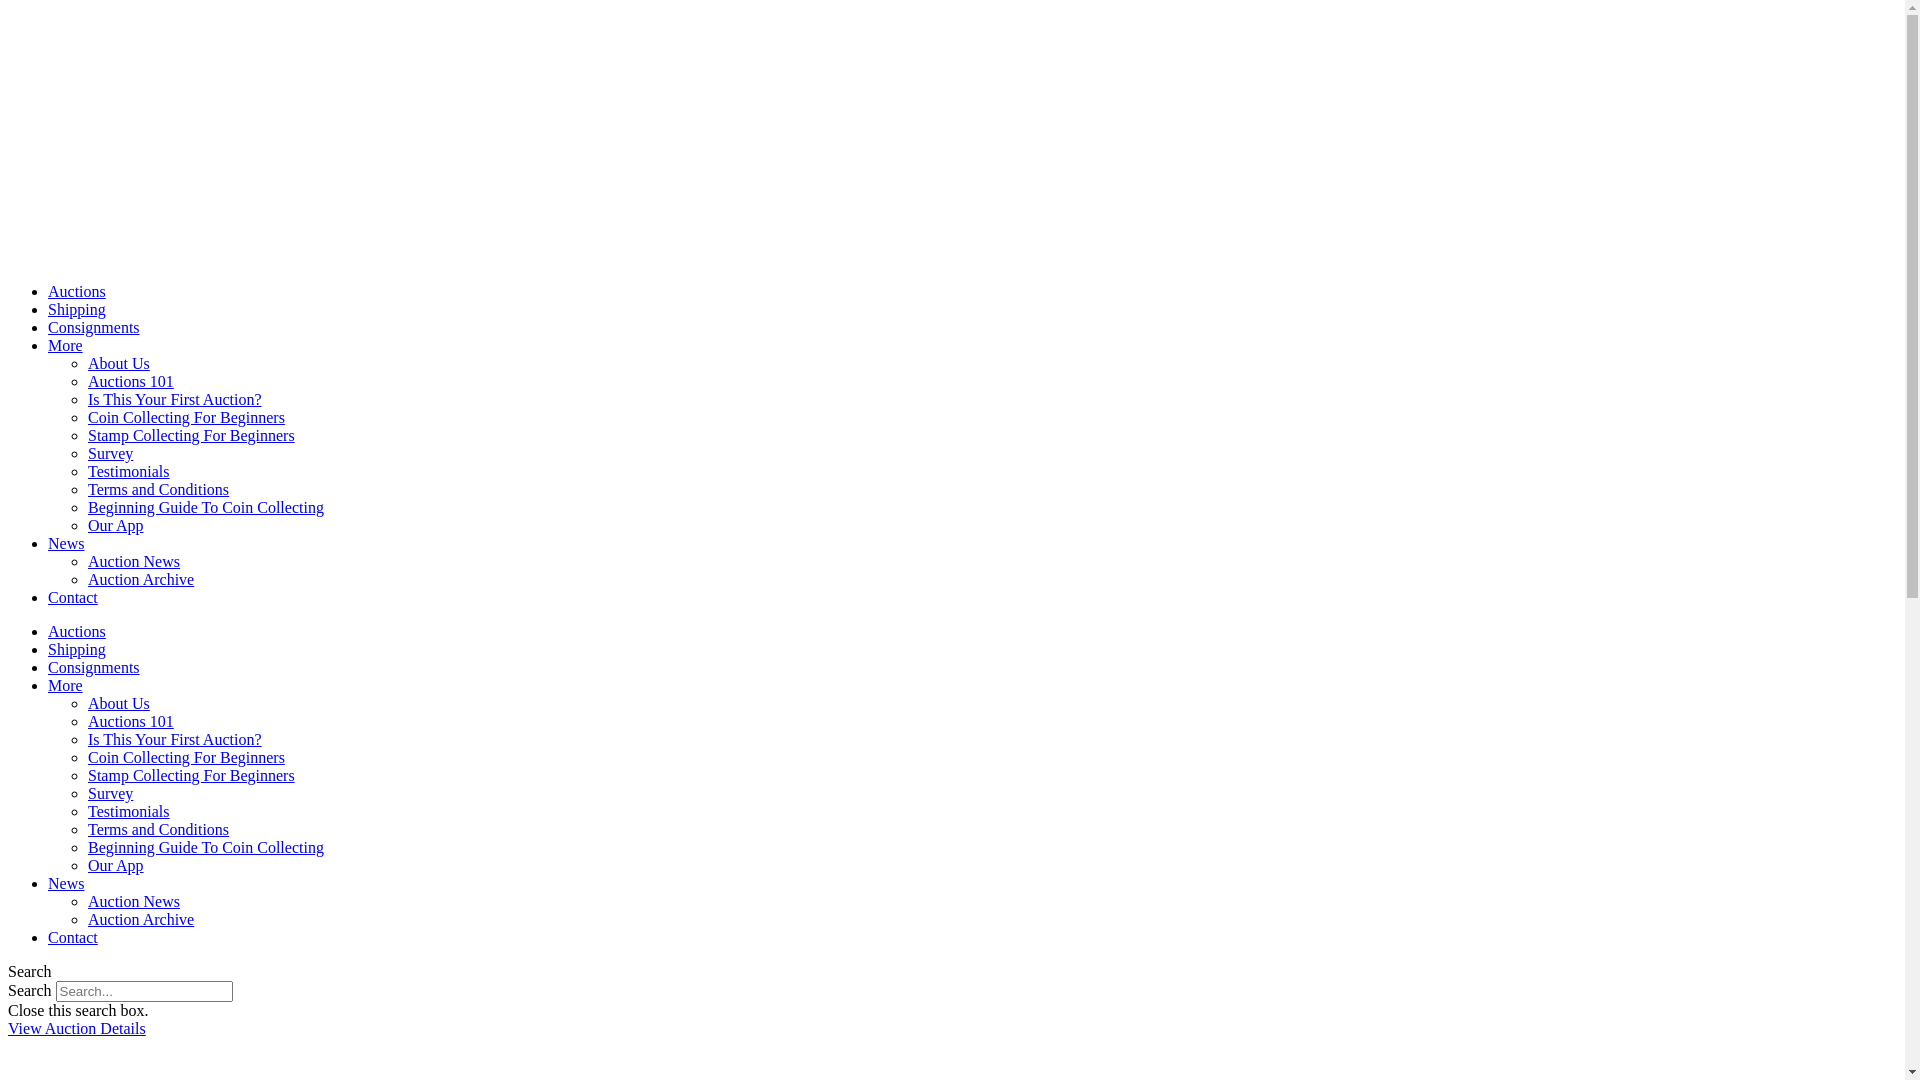  What do you see at coordinates (131, 722) in the screenshot?
I see `Auctions 101` at bounding box center [131, 722].